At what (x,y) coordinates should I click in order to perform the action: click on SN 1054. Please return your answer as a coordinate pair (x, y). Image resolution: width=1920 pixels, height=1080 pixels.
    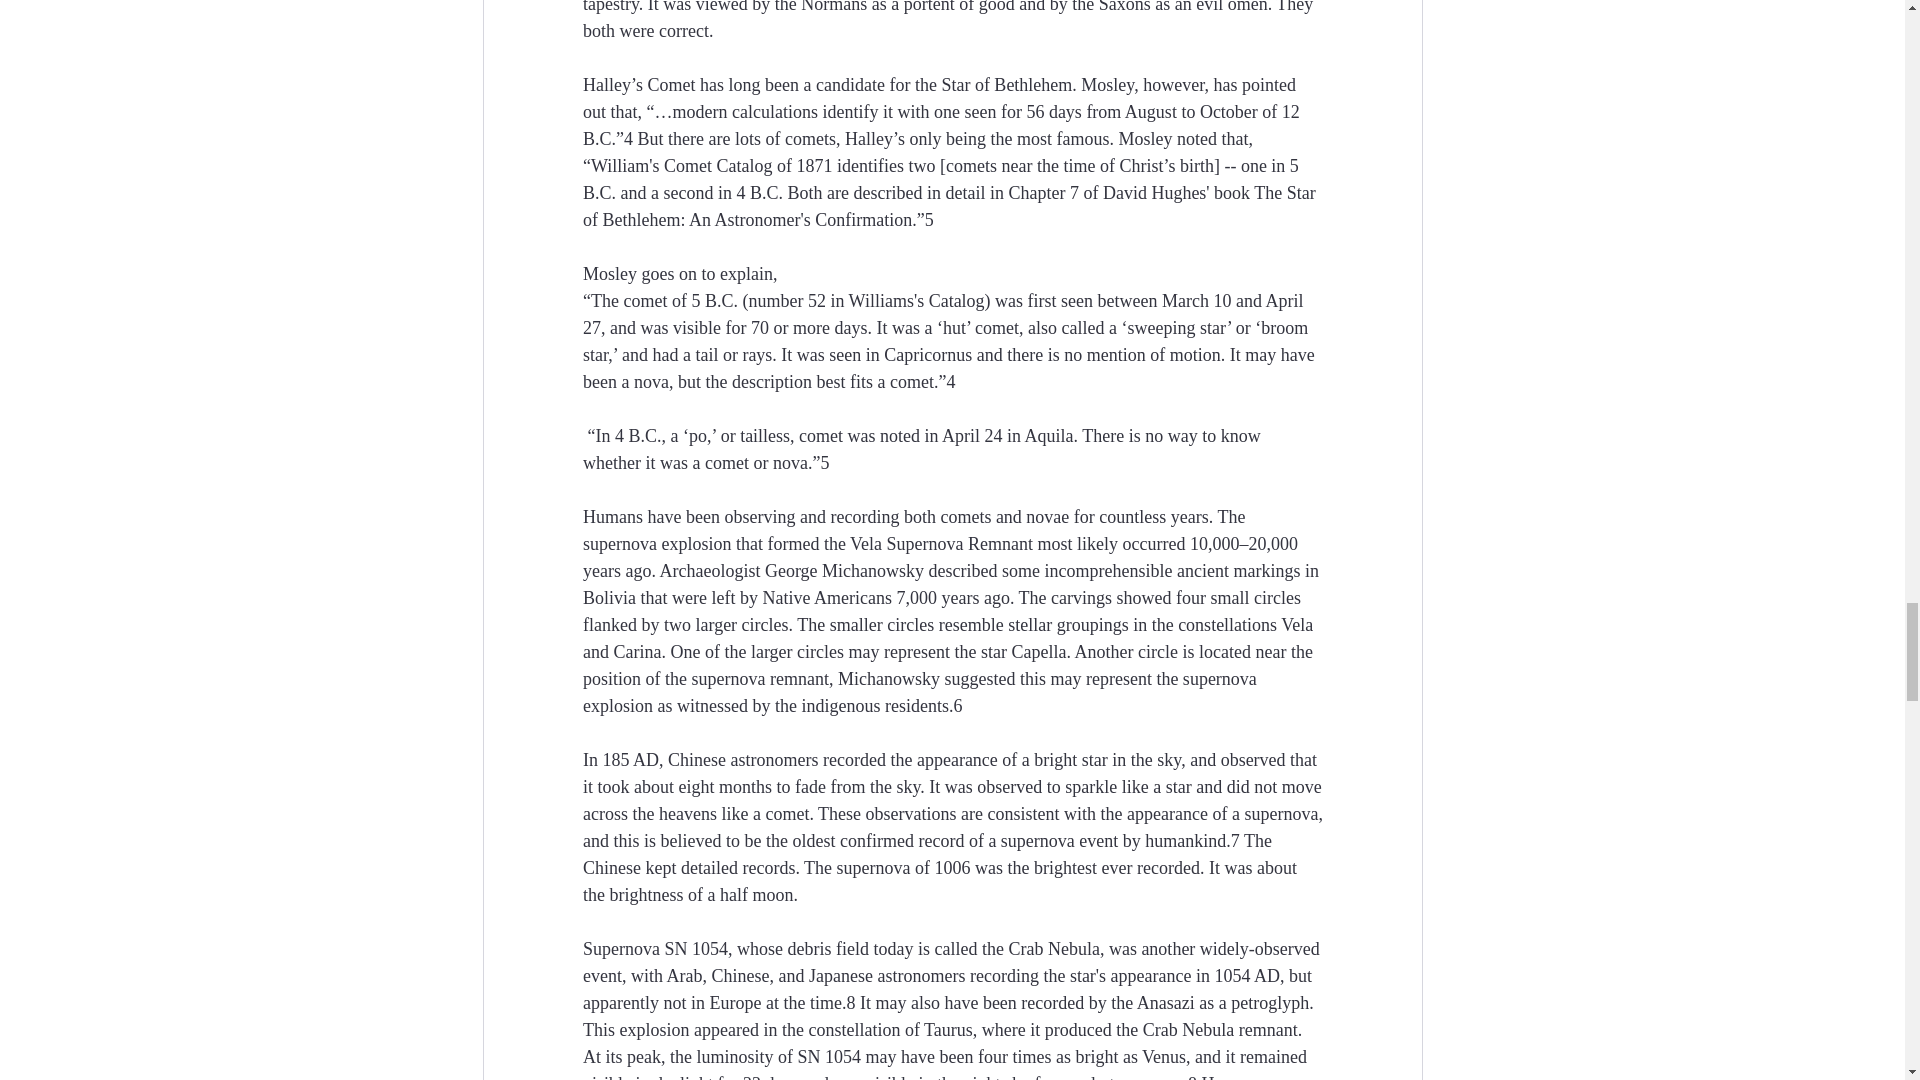
    Looking at the image, I should click on (696, 948).